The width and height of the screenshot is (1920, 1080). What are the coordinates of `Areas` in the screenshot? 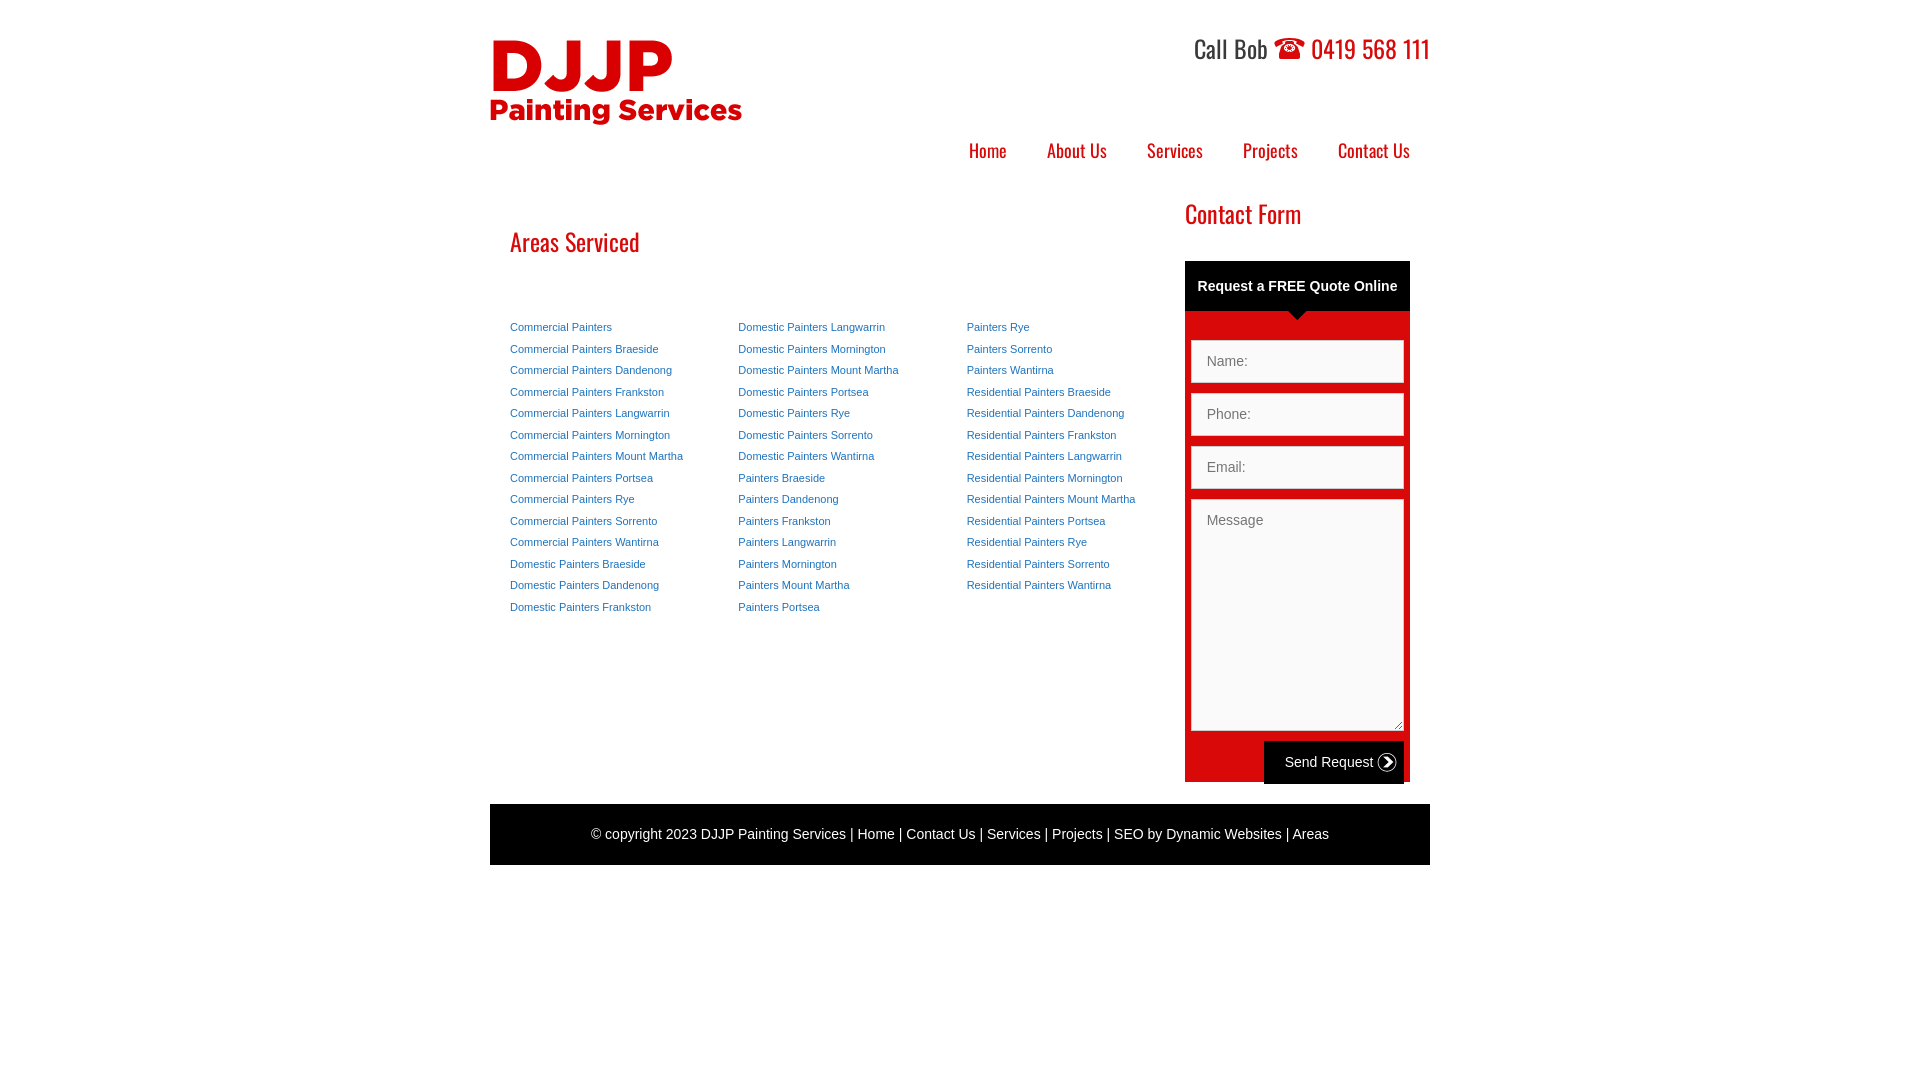 It's located at (1312, 834).